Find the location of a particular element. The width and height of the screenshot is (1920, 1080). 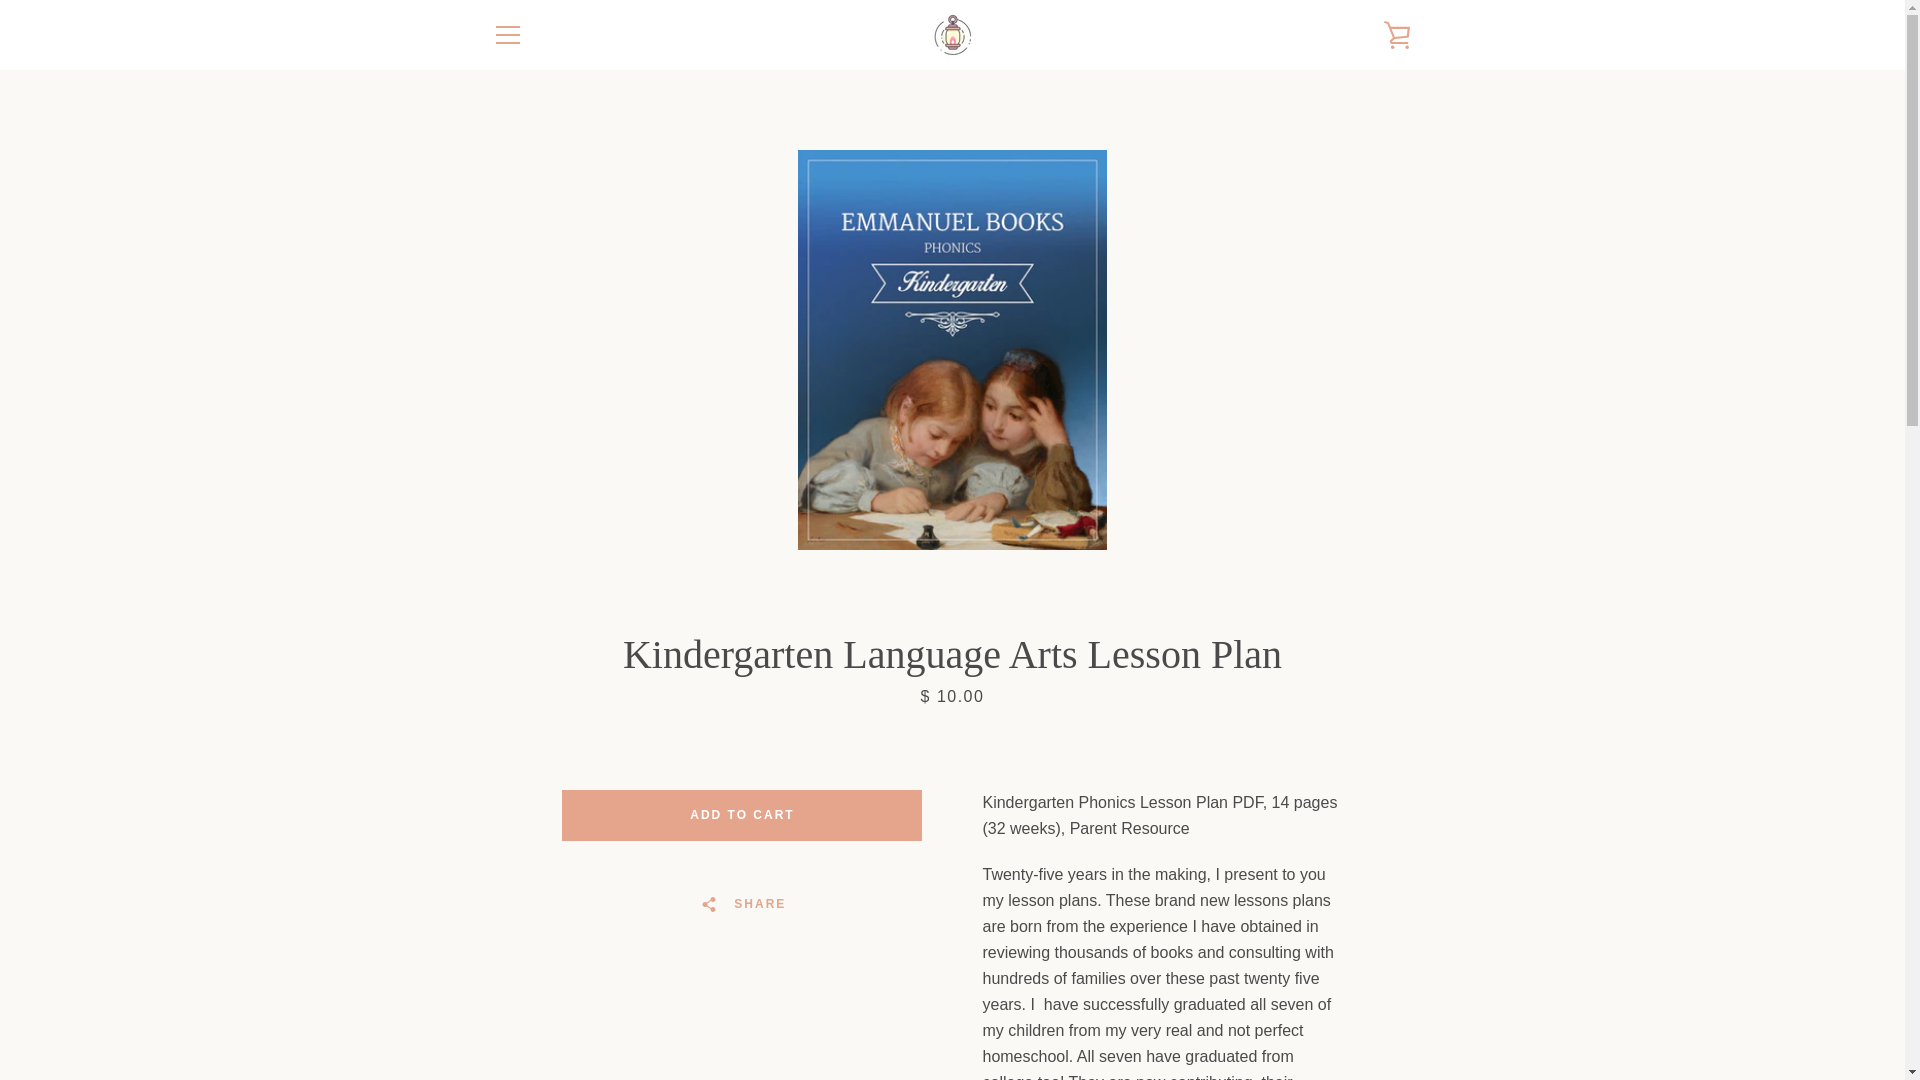

VIEW CART is located at coordinates (1397, 34).